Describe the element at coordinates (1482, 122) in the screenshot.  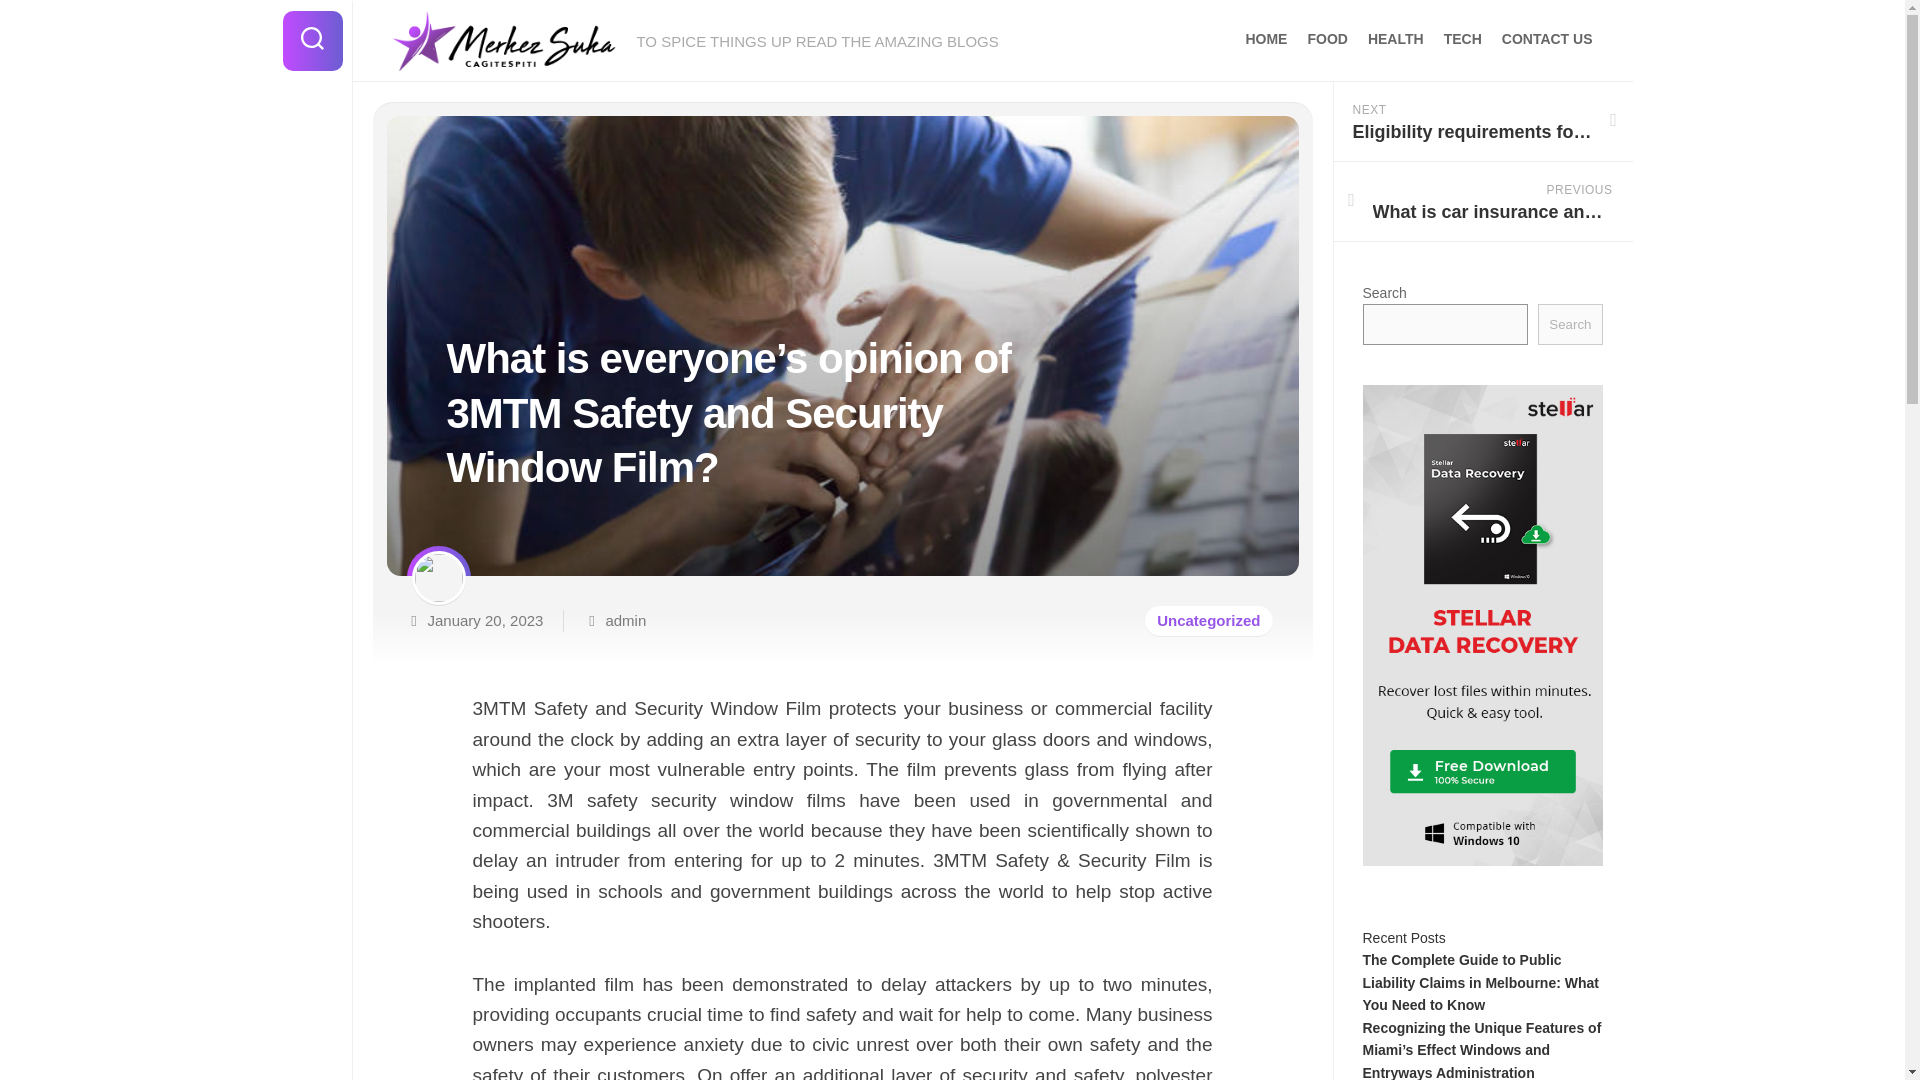
I see `admin` at that location.